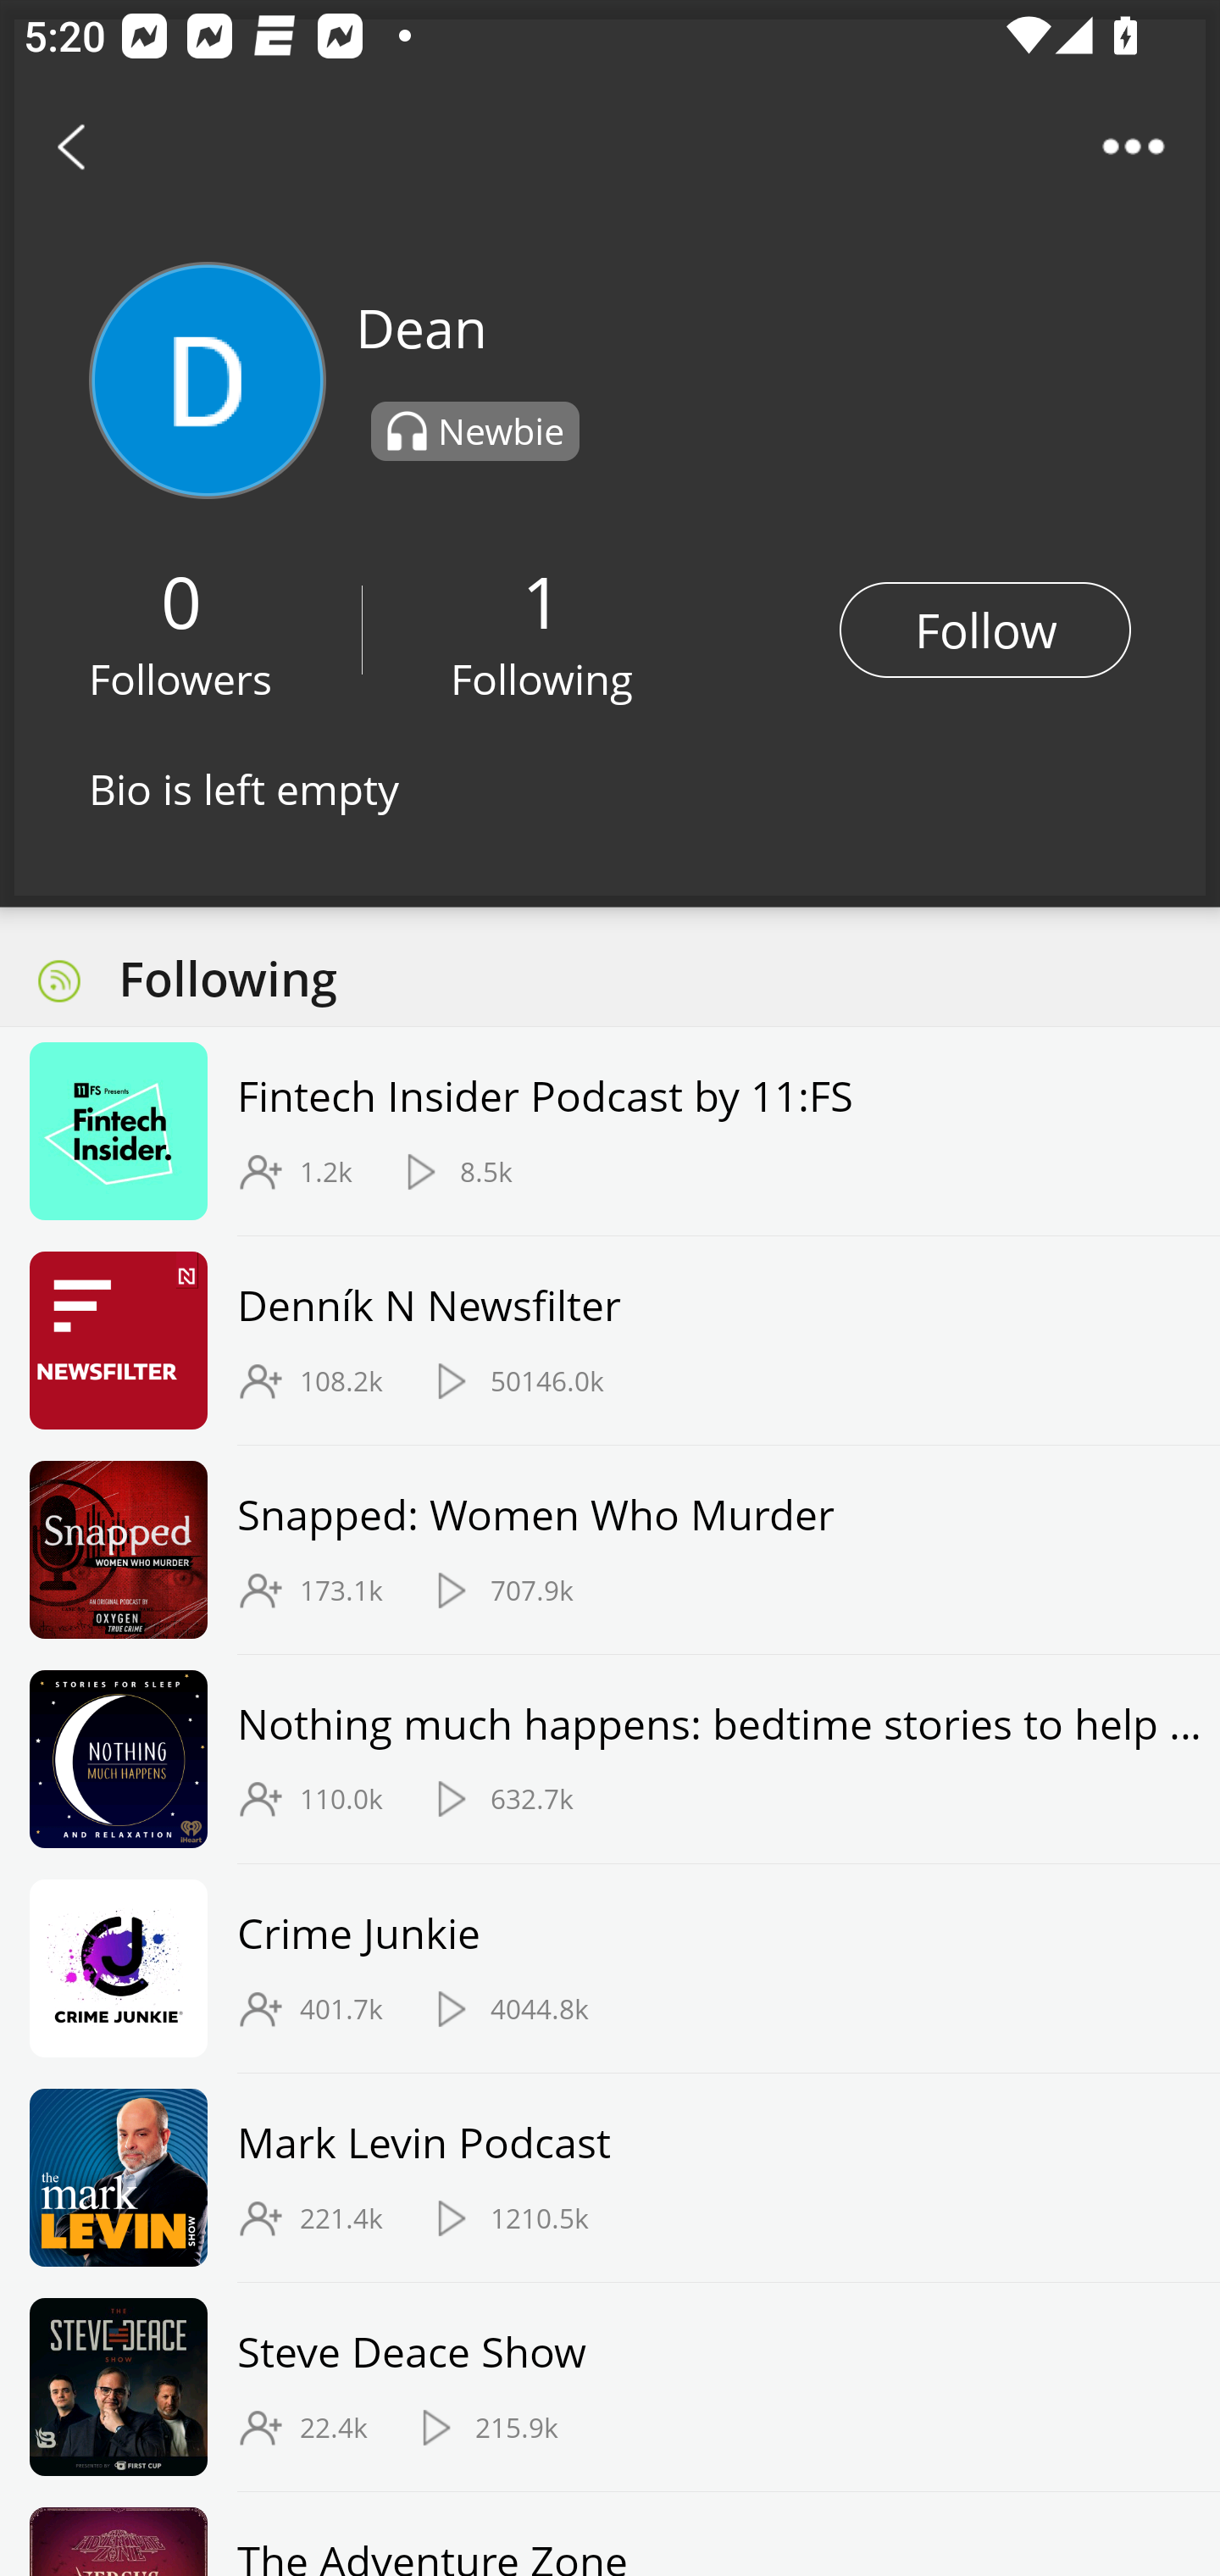  I want to click on Crime Junkie 401.7k 4044.8k, so click(610, 1969).